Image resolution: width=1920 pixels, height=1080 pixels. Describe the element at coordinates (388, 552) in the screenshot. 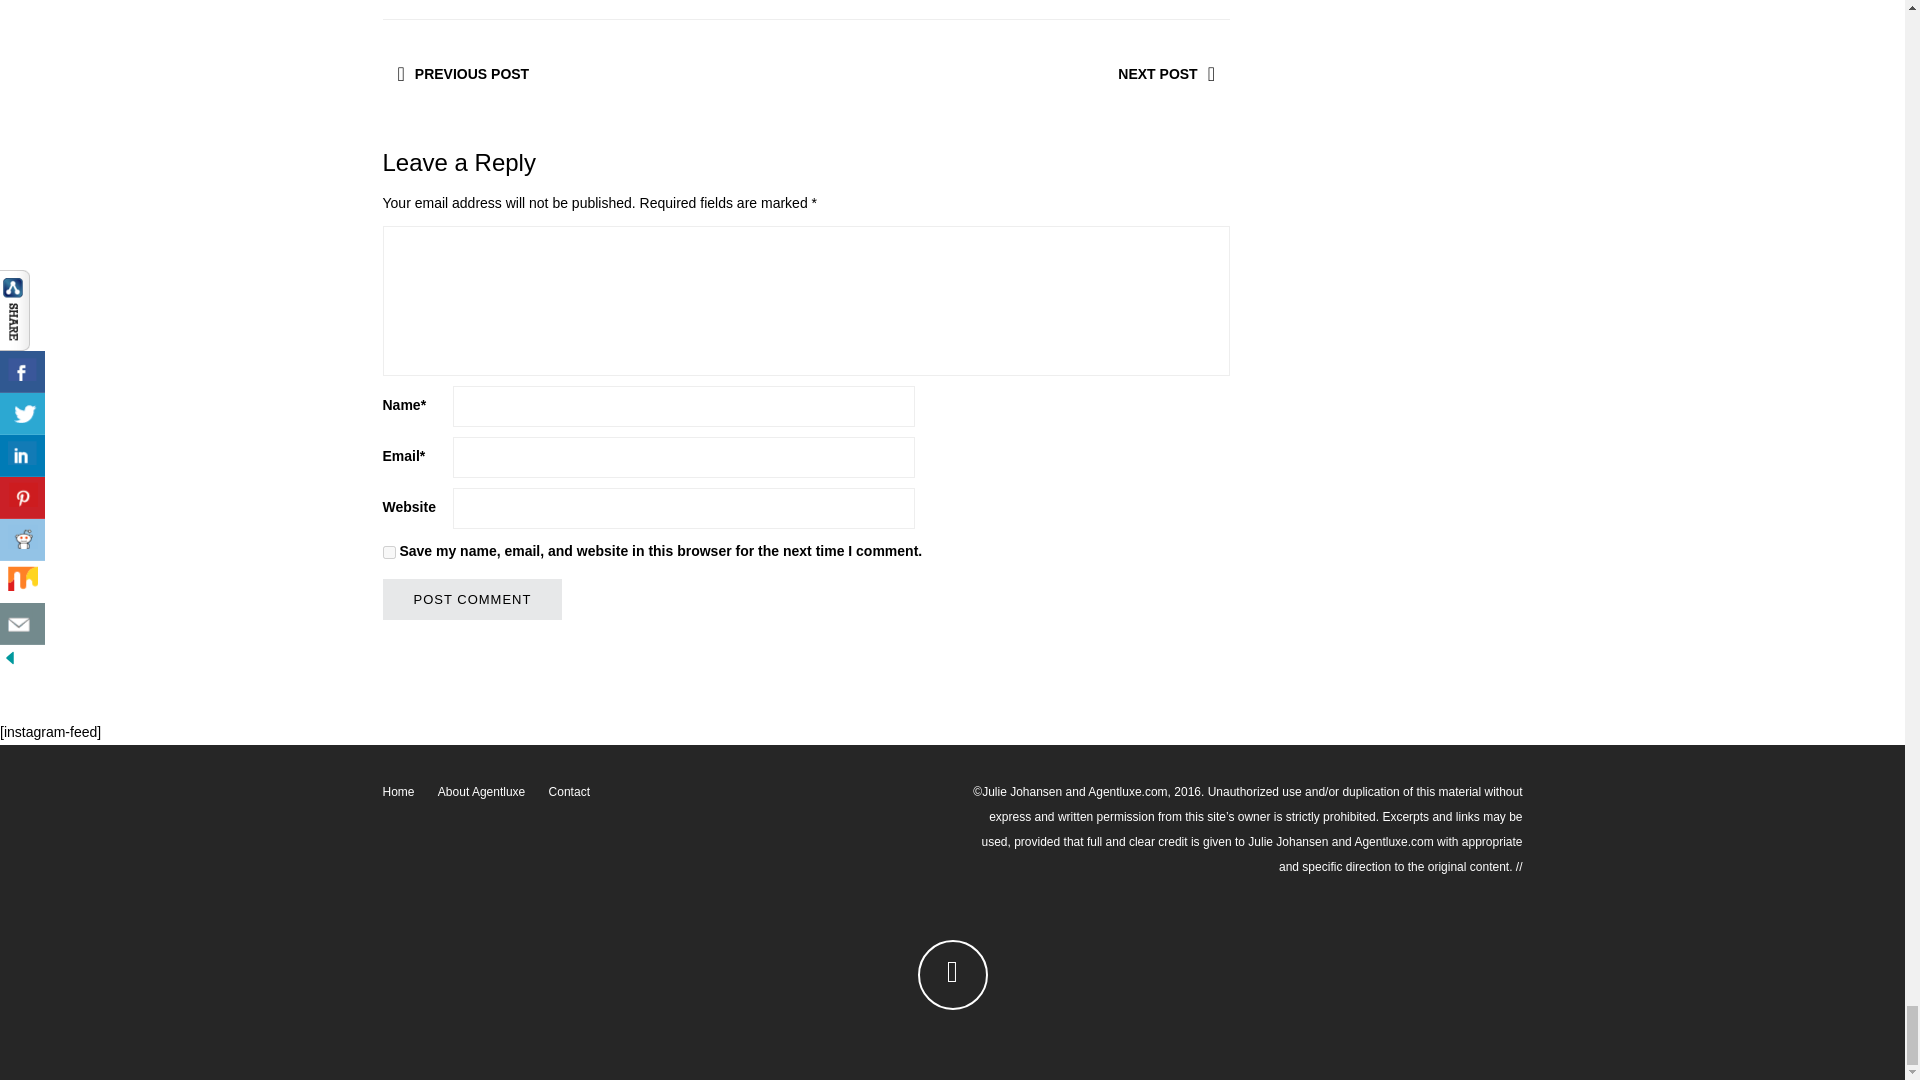

I see `yes` at that location.